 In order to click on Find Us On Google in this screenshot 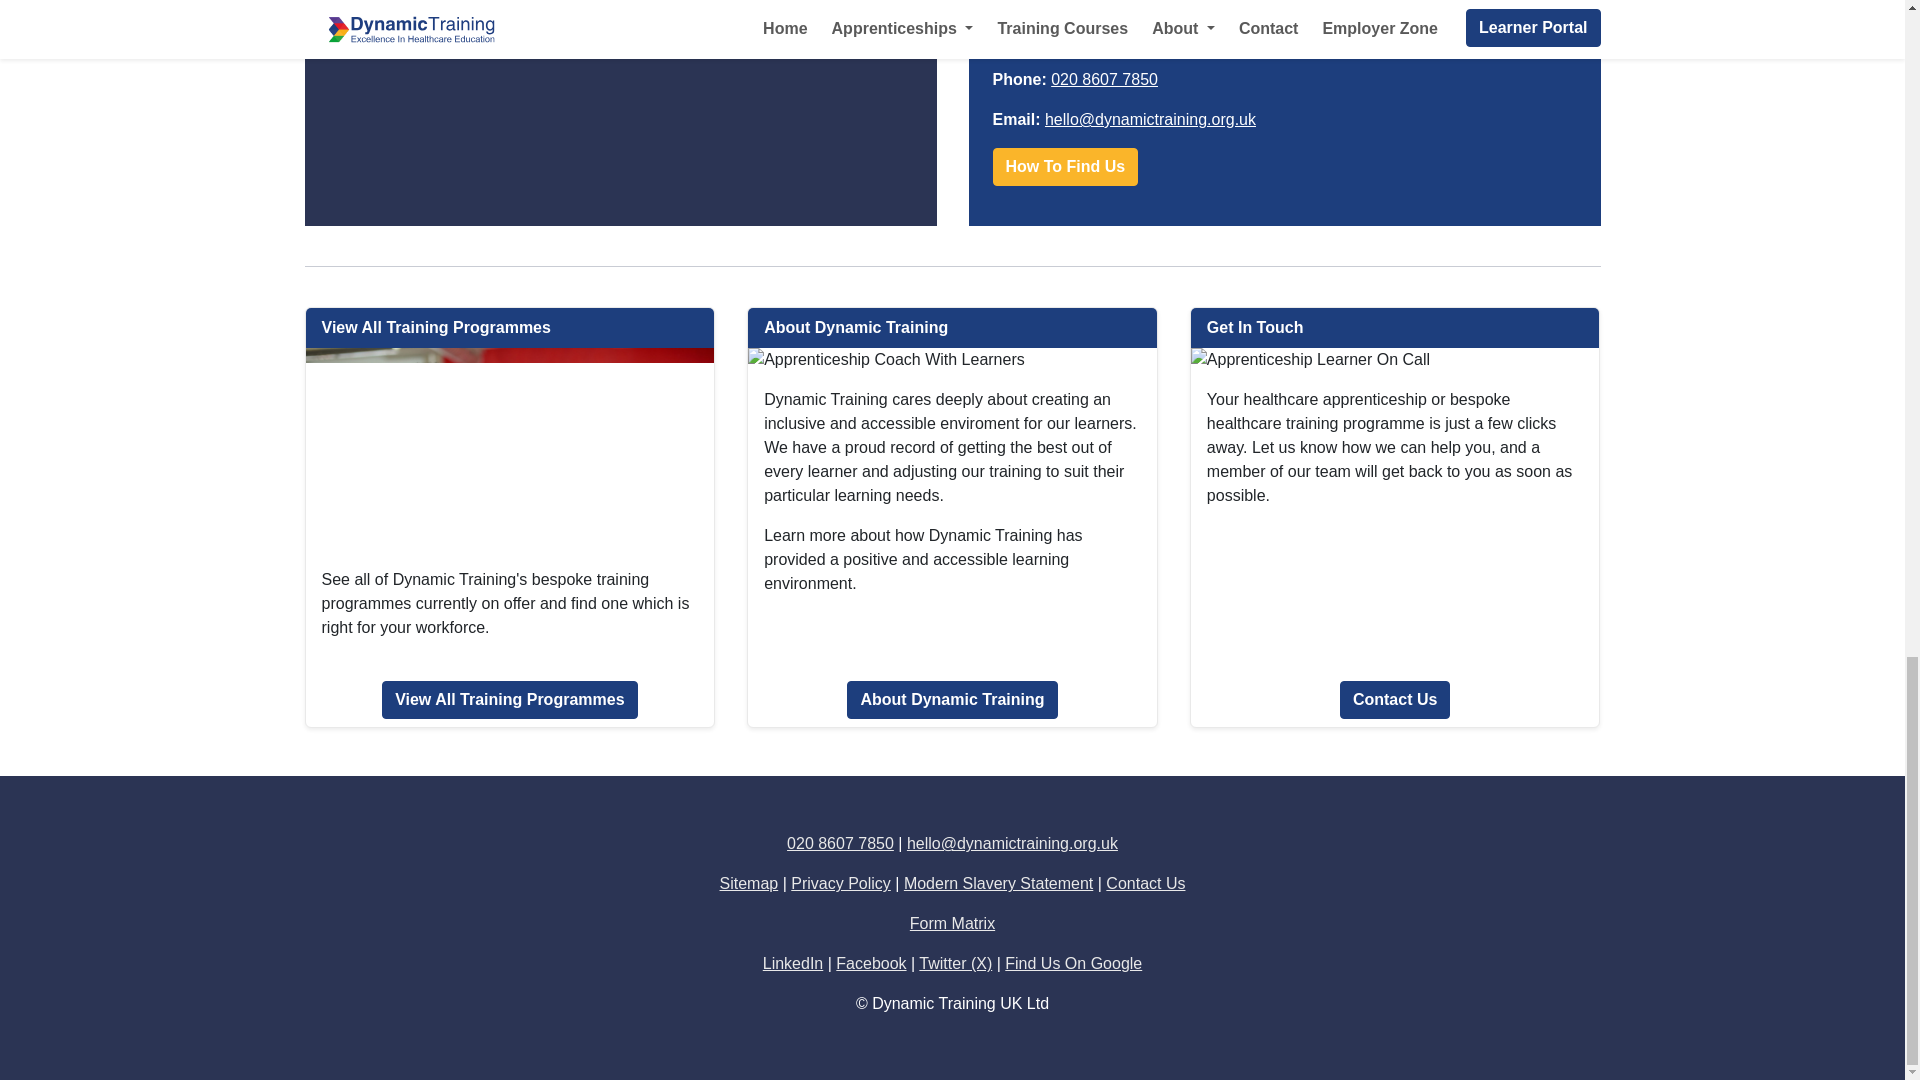, I will do `click(1073, 963)`.